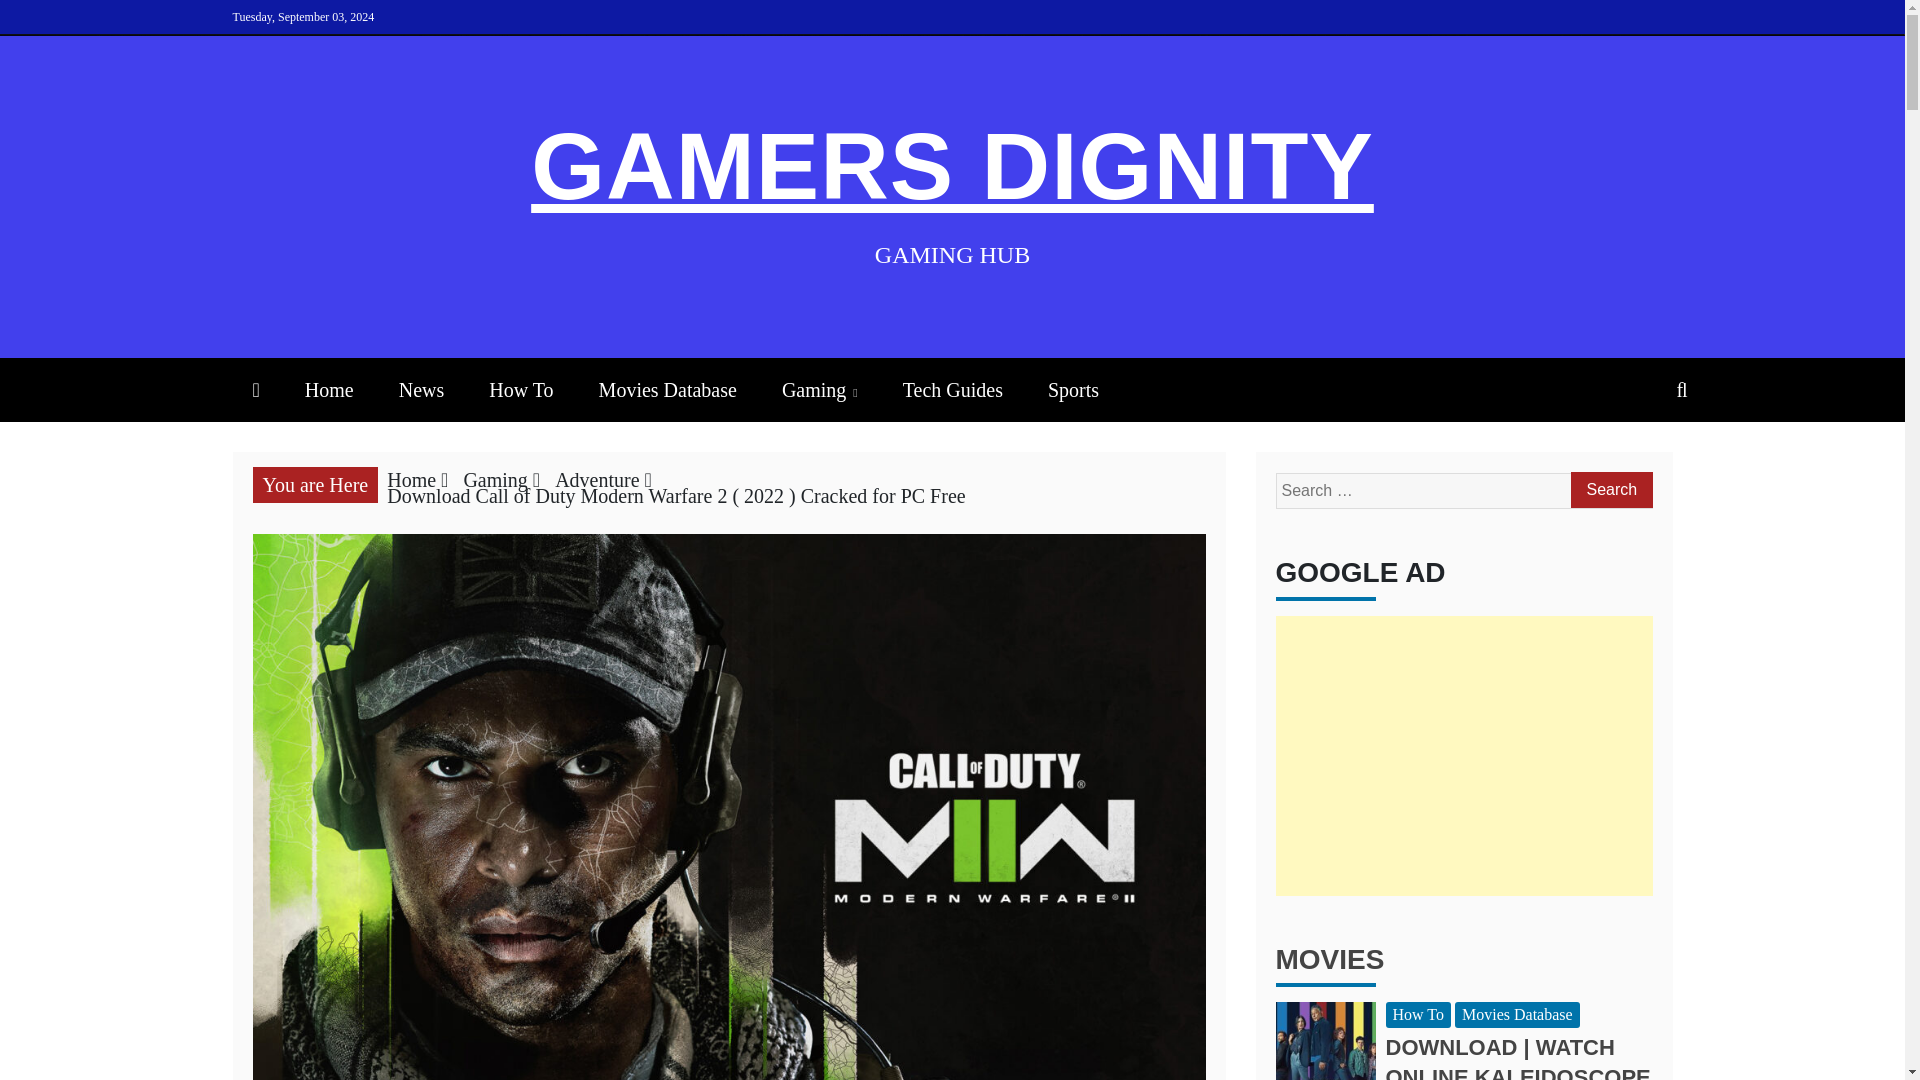 This screenshot has width=1920, height=1080. I want to click on Search, so click(1610, 489).